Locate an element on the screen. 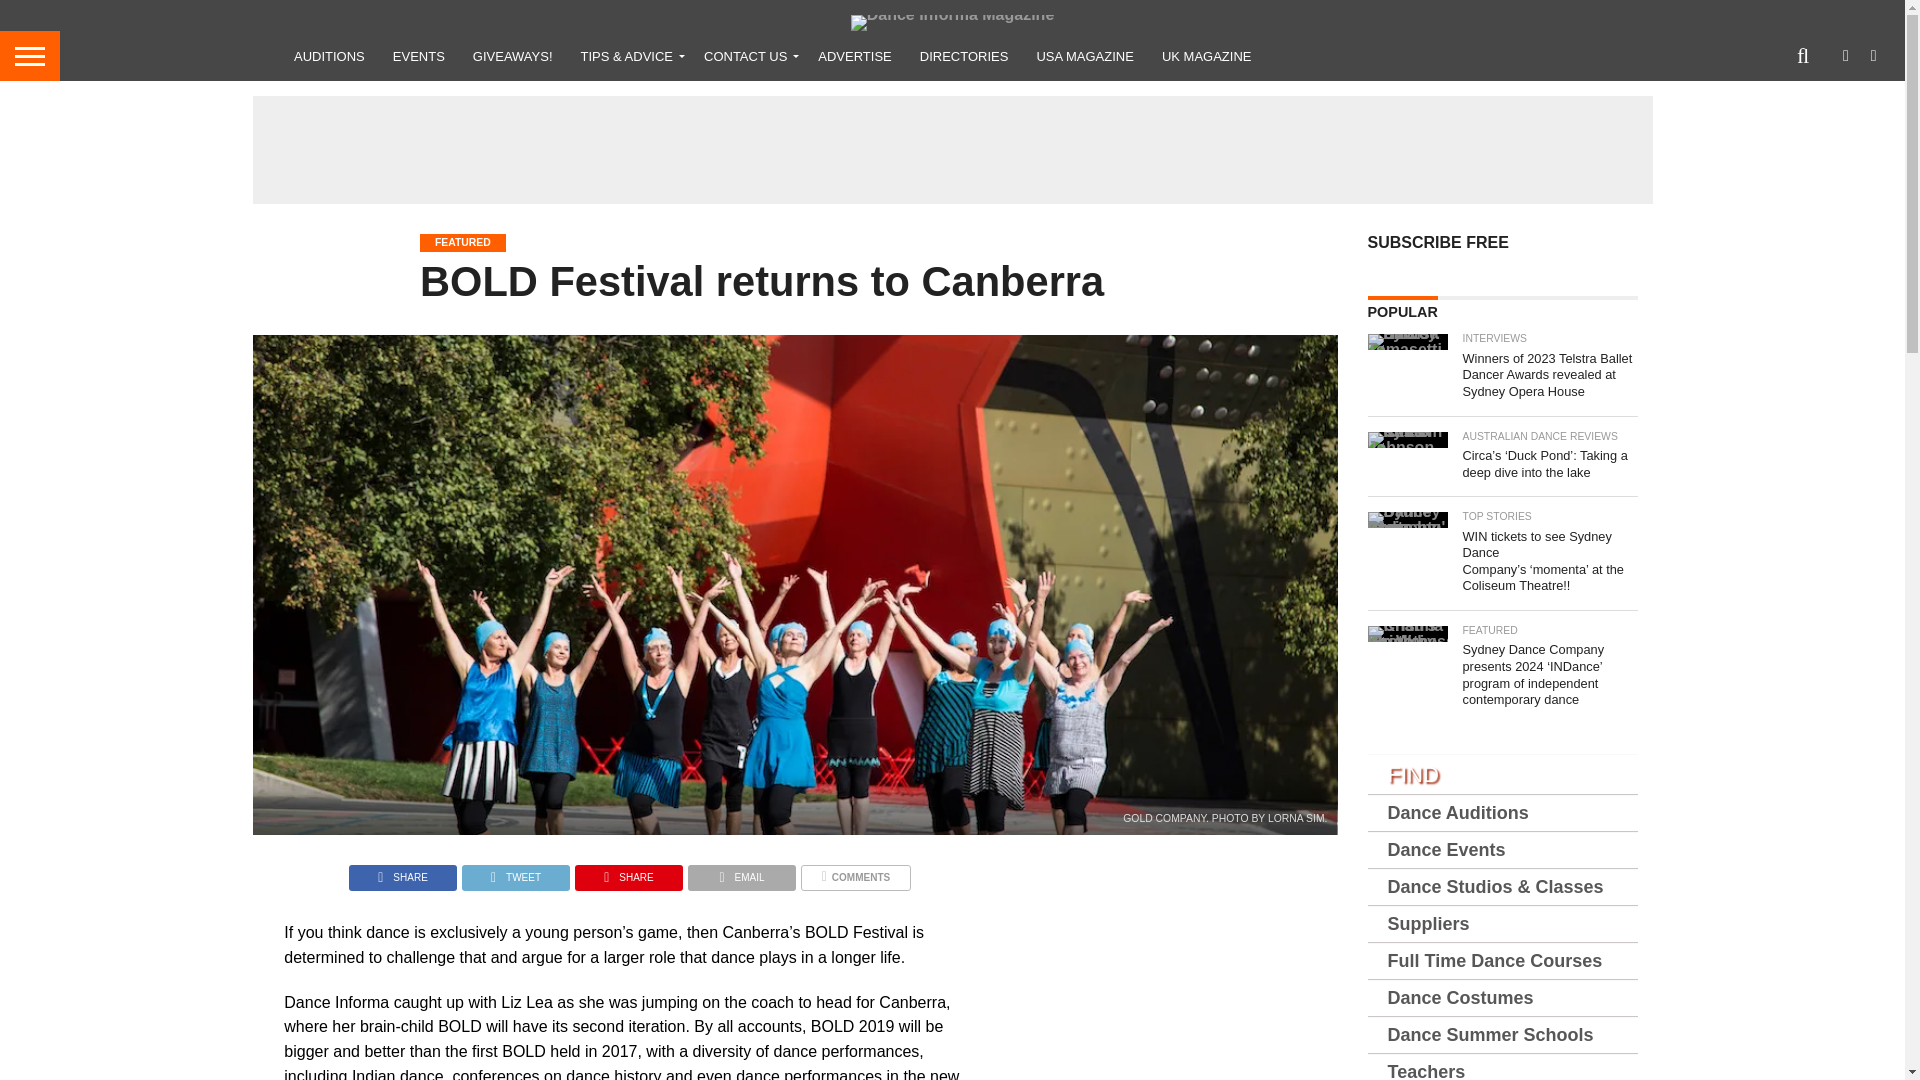 The width and height of the screenshot is (1920, 1080). Pin This Post is located at coordinates (628, 872).